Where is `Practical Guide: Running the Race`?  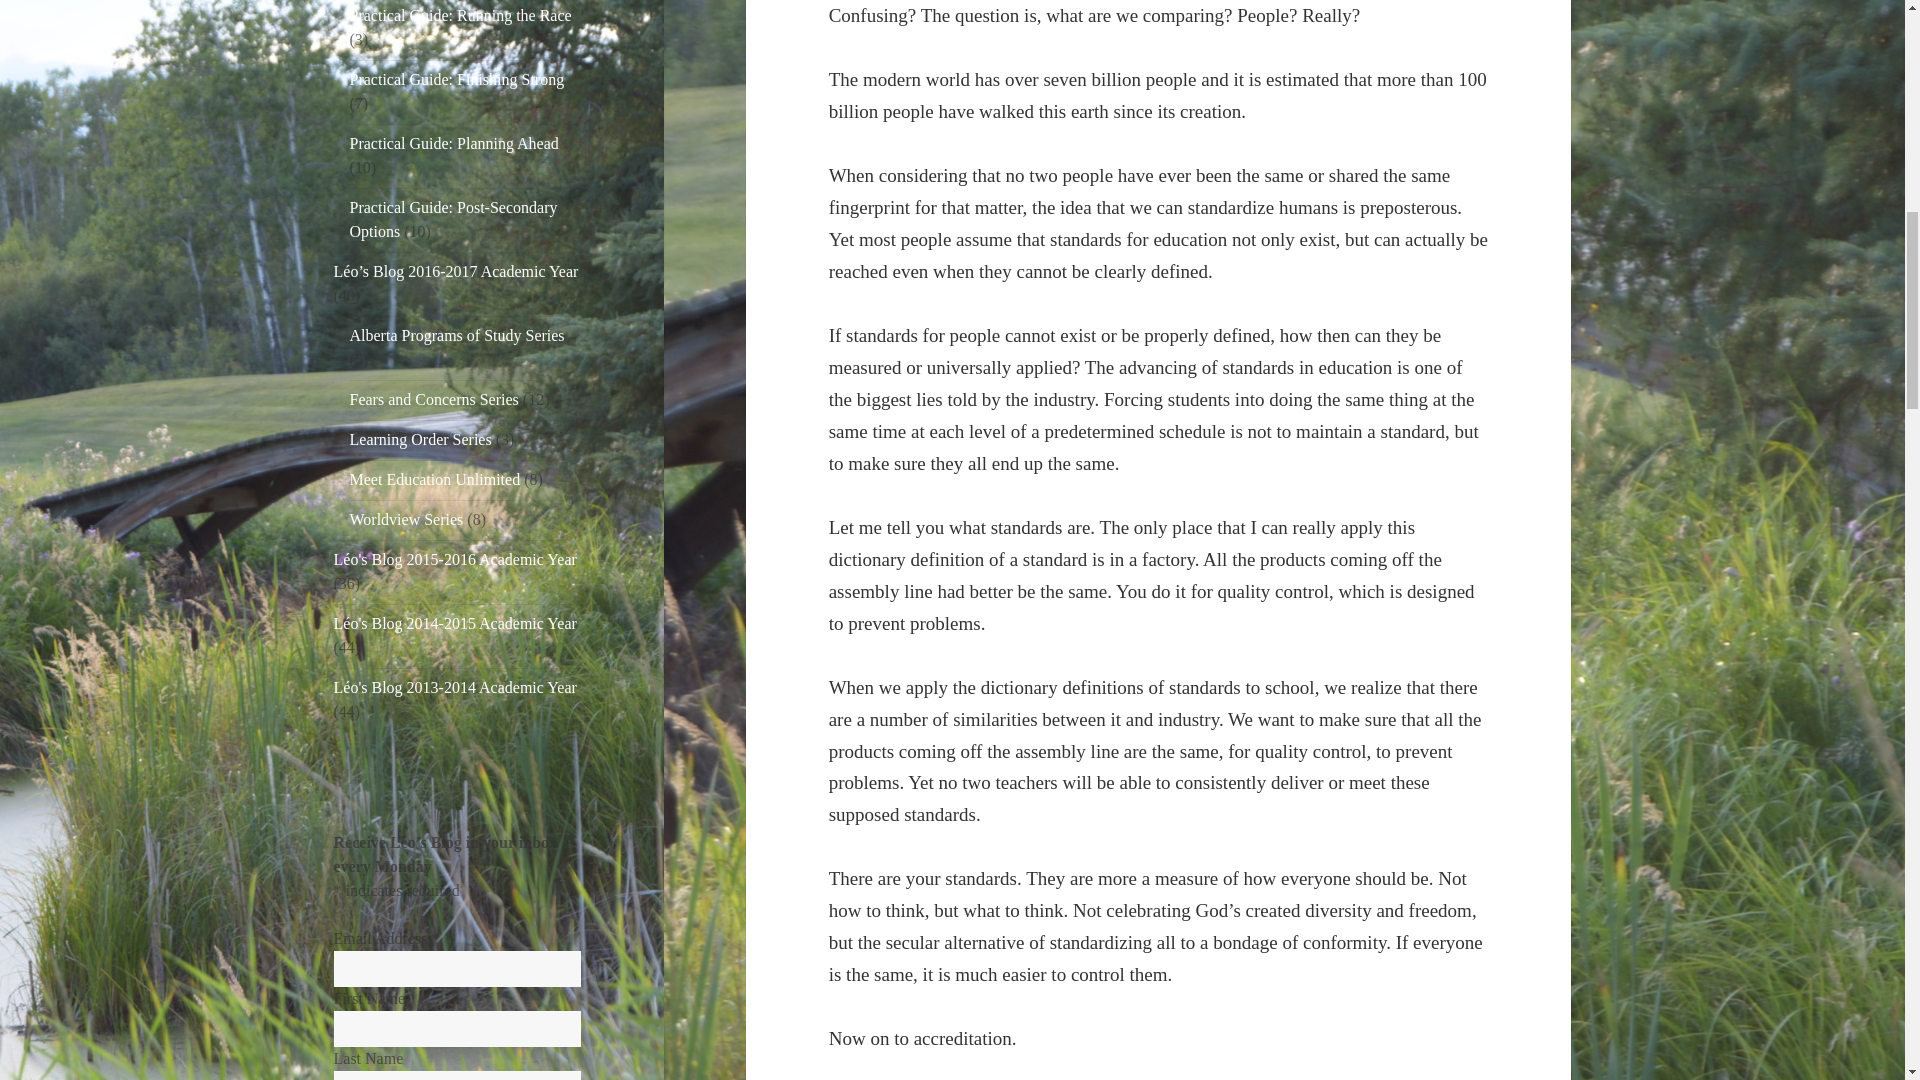 Practical Guide: Running the Race is located at coordinates (460, 14).